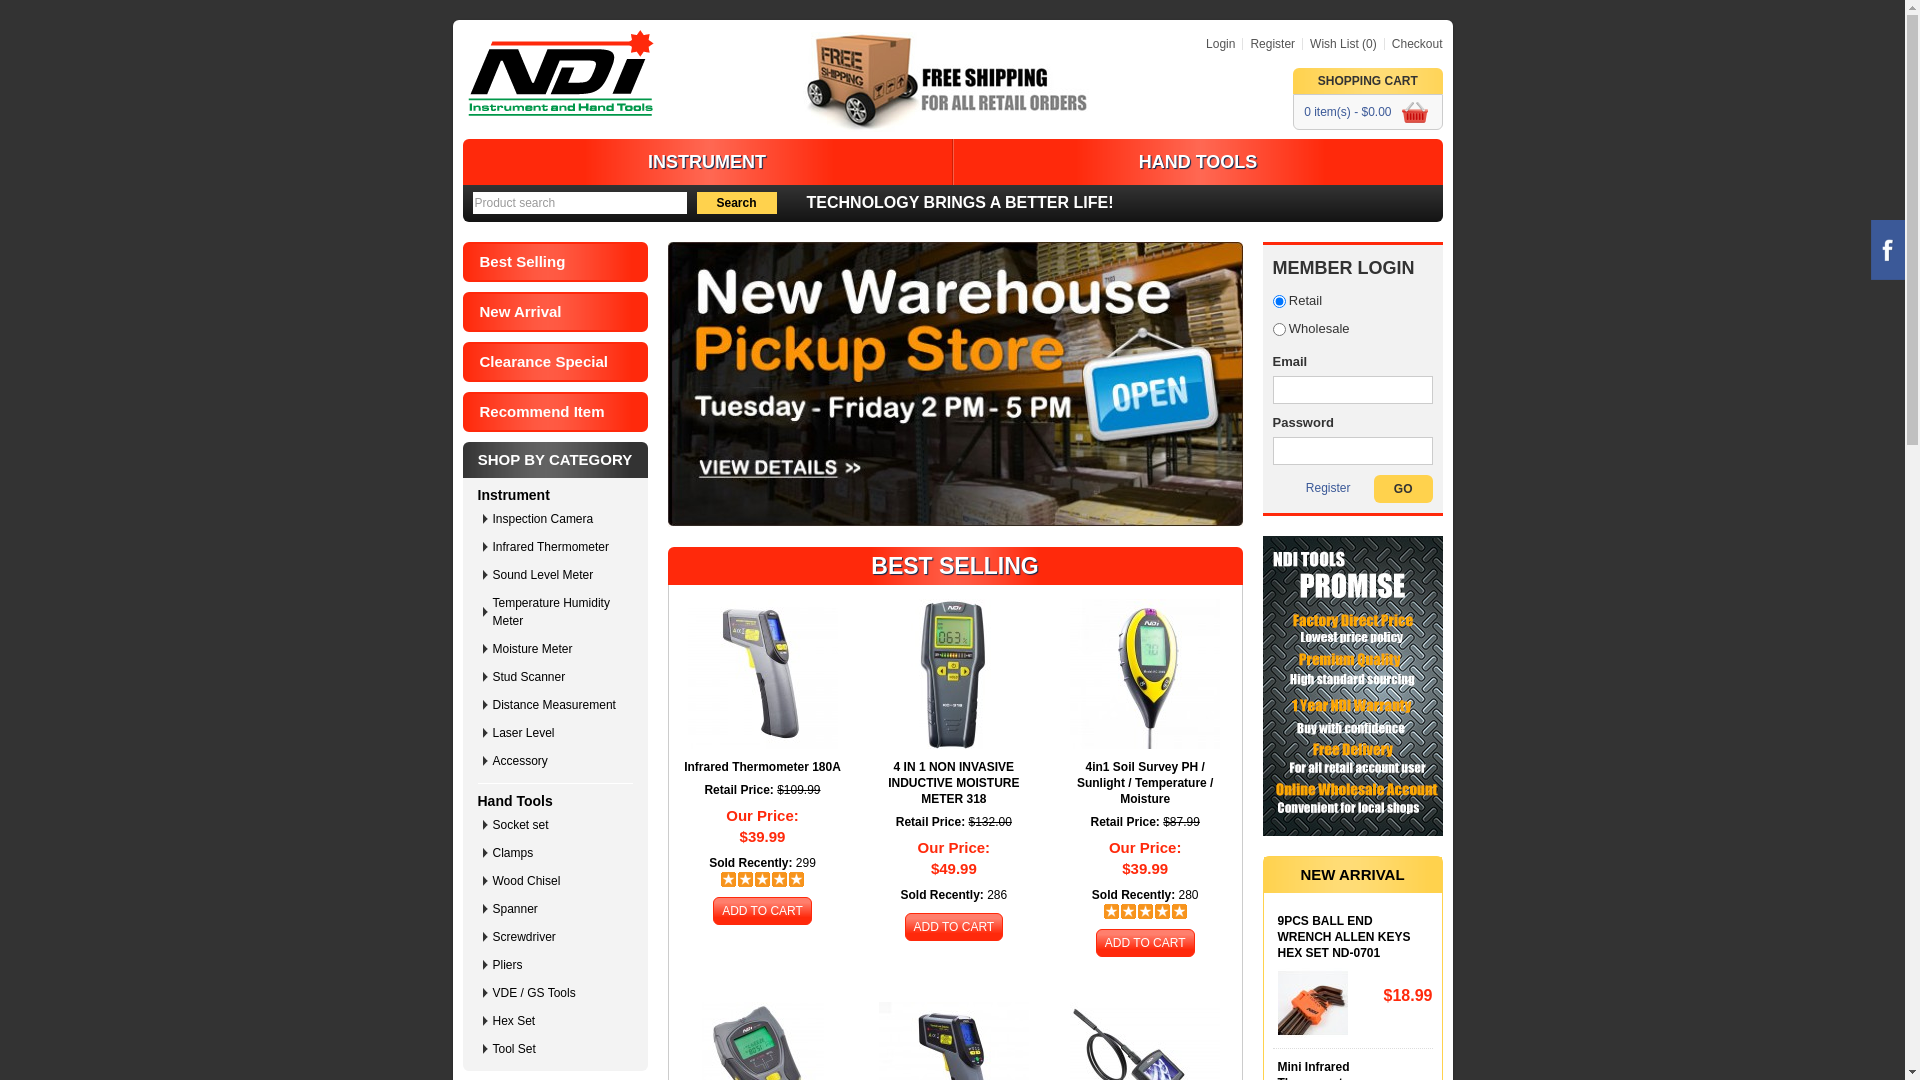  Describe the element at coordinates (1368, 112) in the screenshot. I see `0 item(s) - $0.00` at that location.